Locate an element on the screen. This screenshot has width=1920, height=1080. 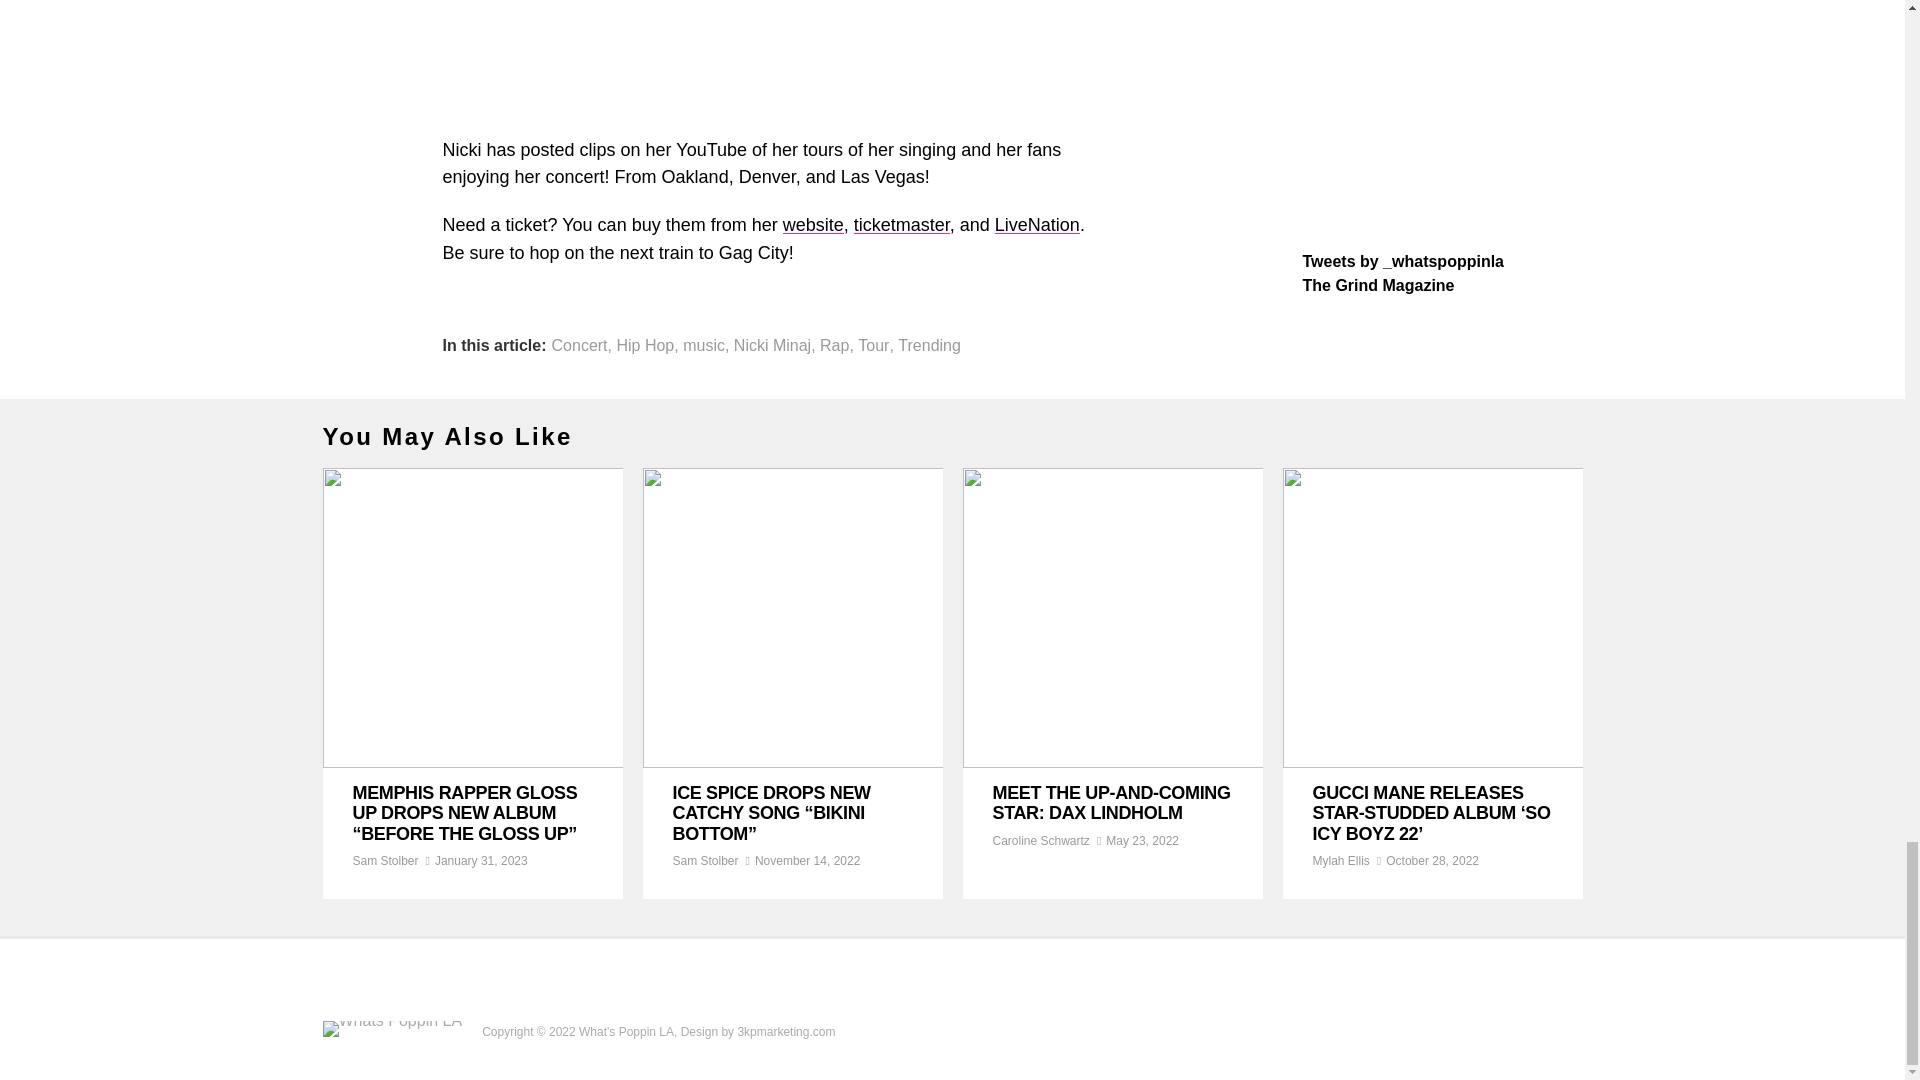
website is located at coordinates (814, 224).